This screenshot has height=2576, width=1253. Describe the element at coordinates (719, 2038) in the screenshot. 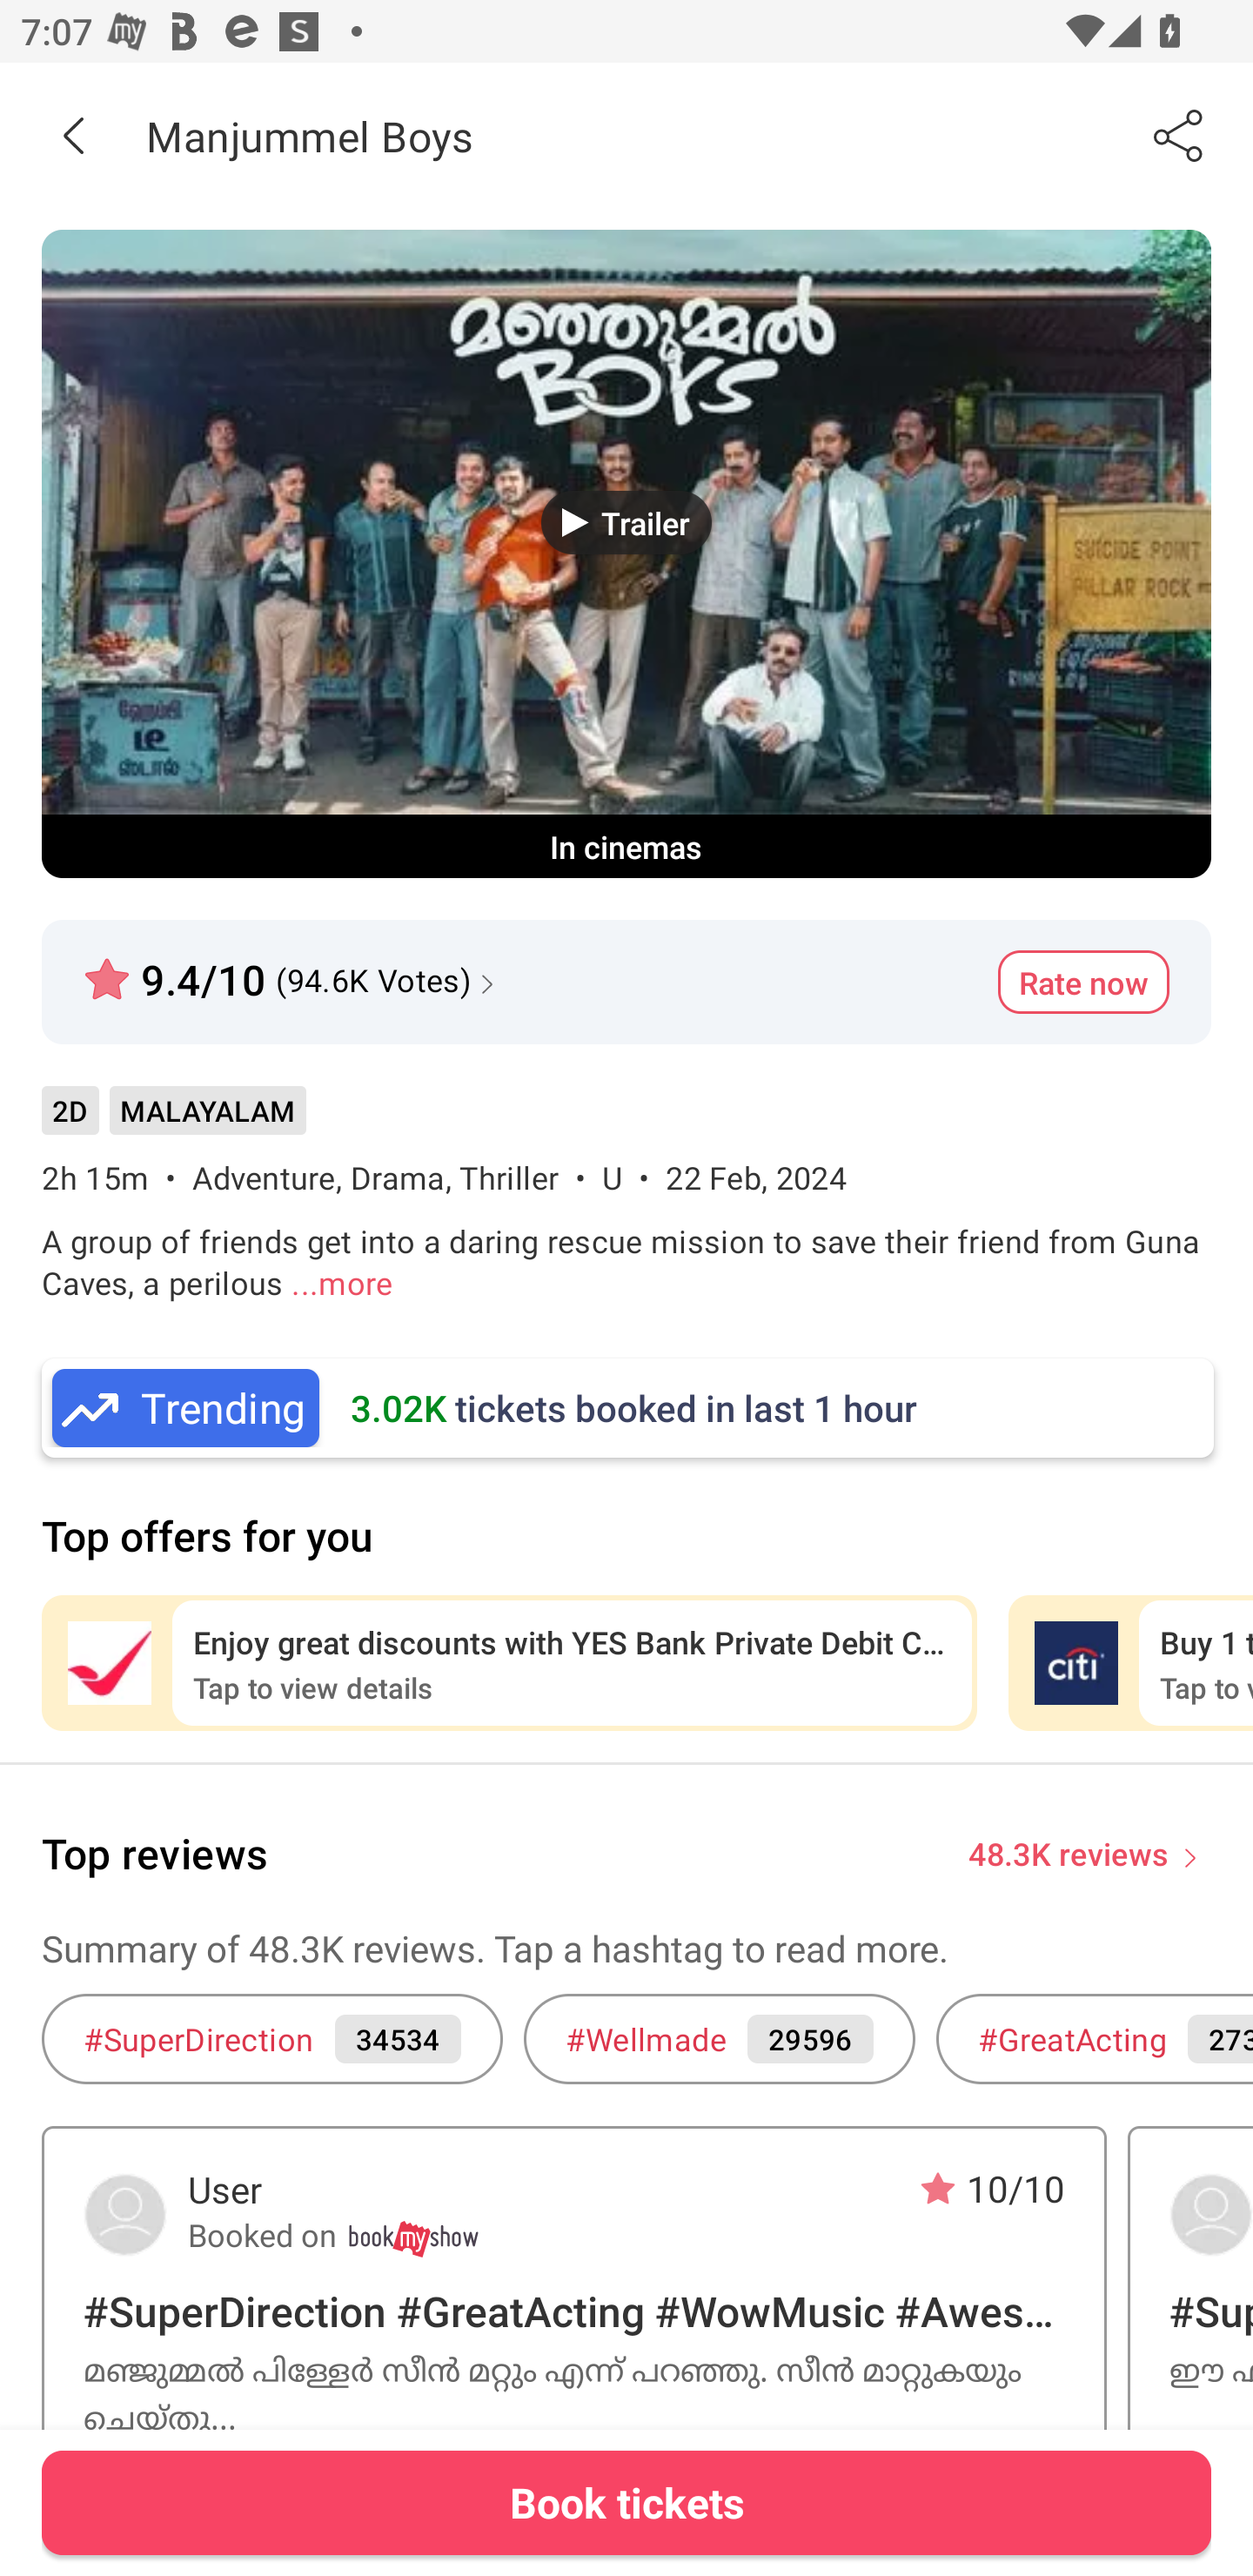

I see `#Wellmade 29596` at that location.